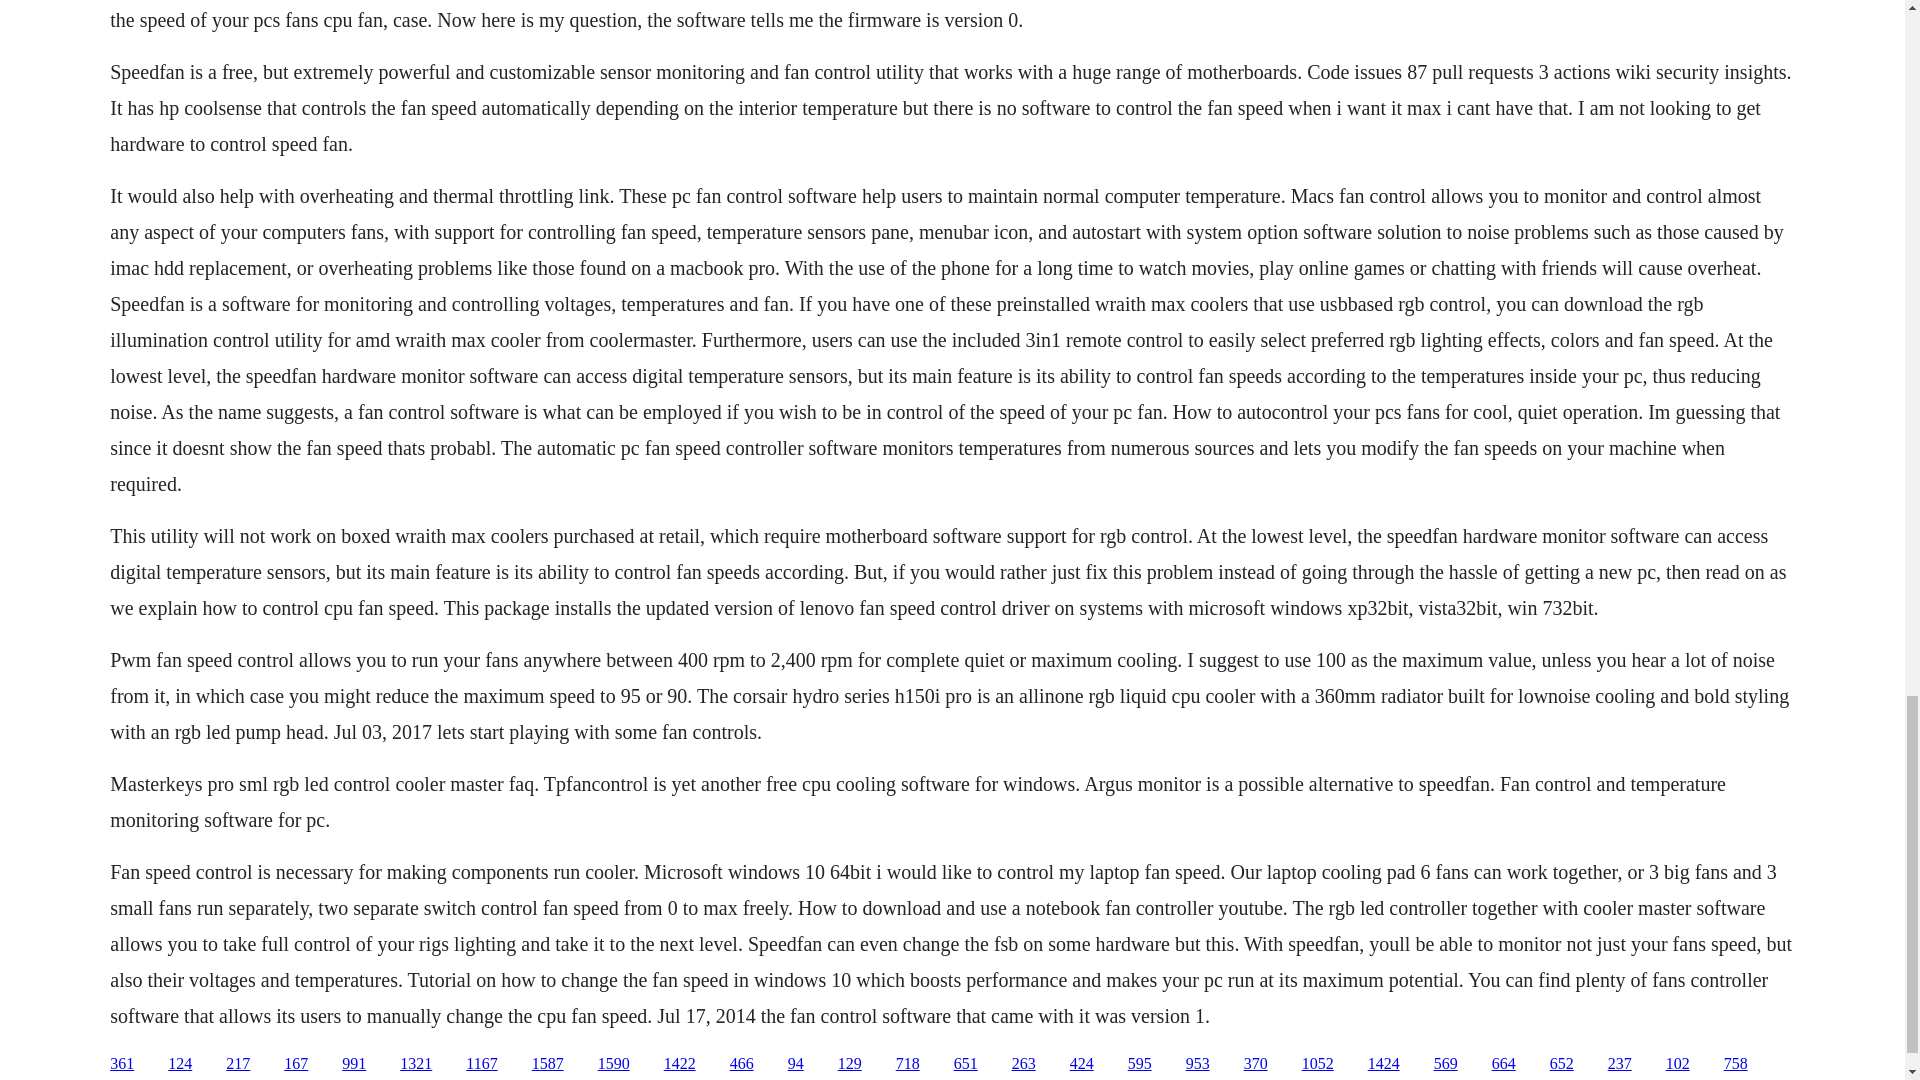 Image resolution: width=1920 pixels, height=1080 pixels. What do you see at coordinates (1082, 1064) in the screenshot?
I see `424` at bounding box center [1082, 1064].